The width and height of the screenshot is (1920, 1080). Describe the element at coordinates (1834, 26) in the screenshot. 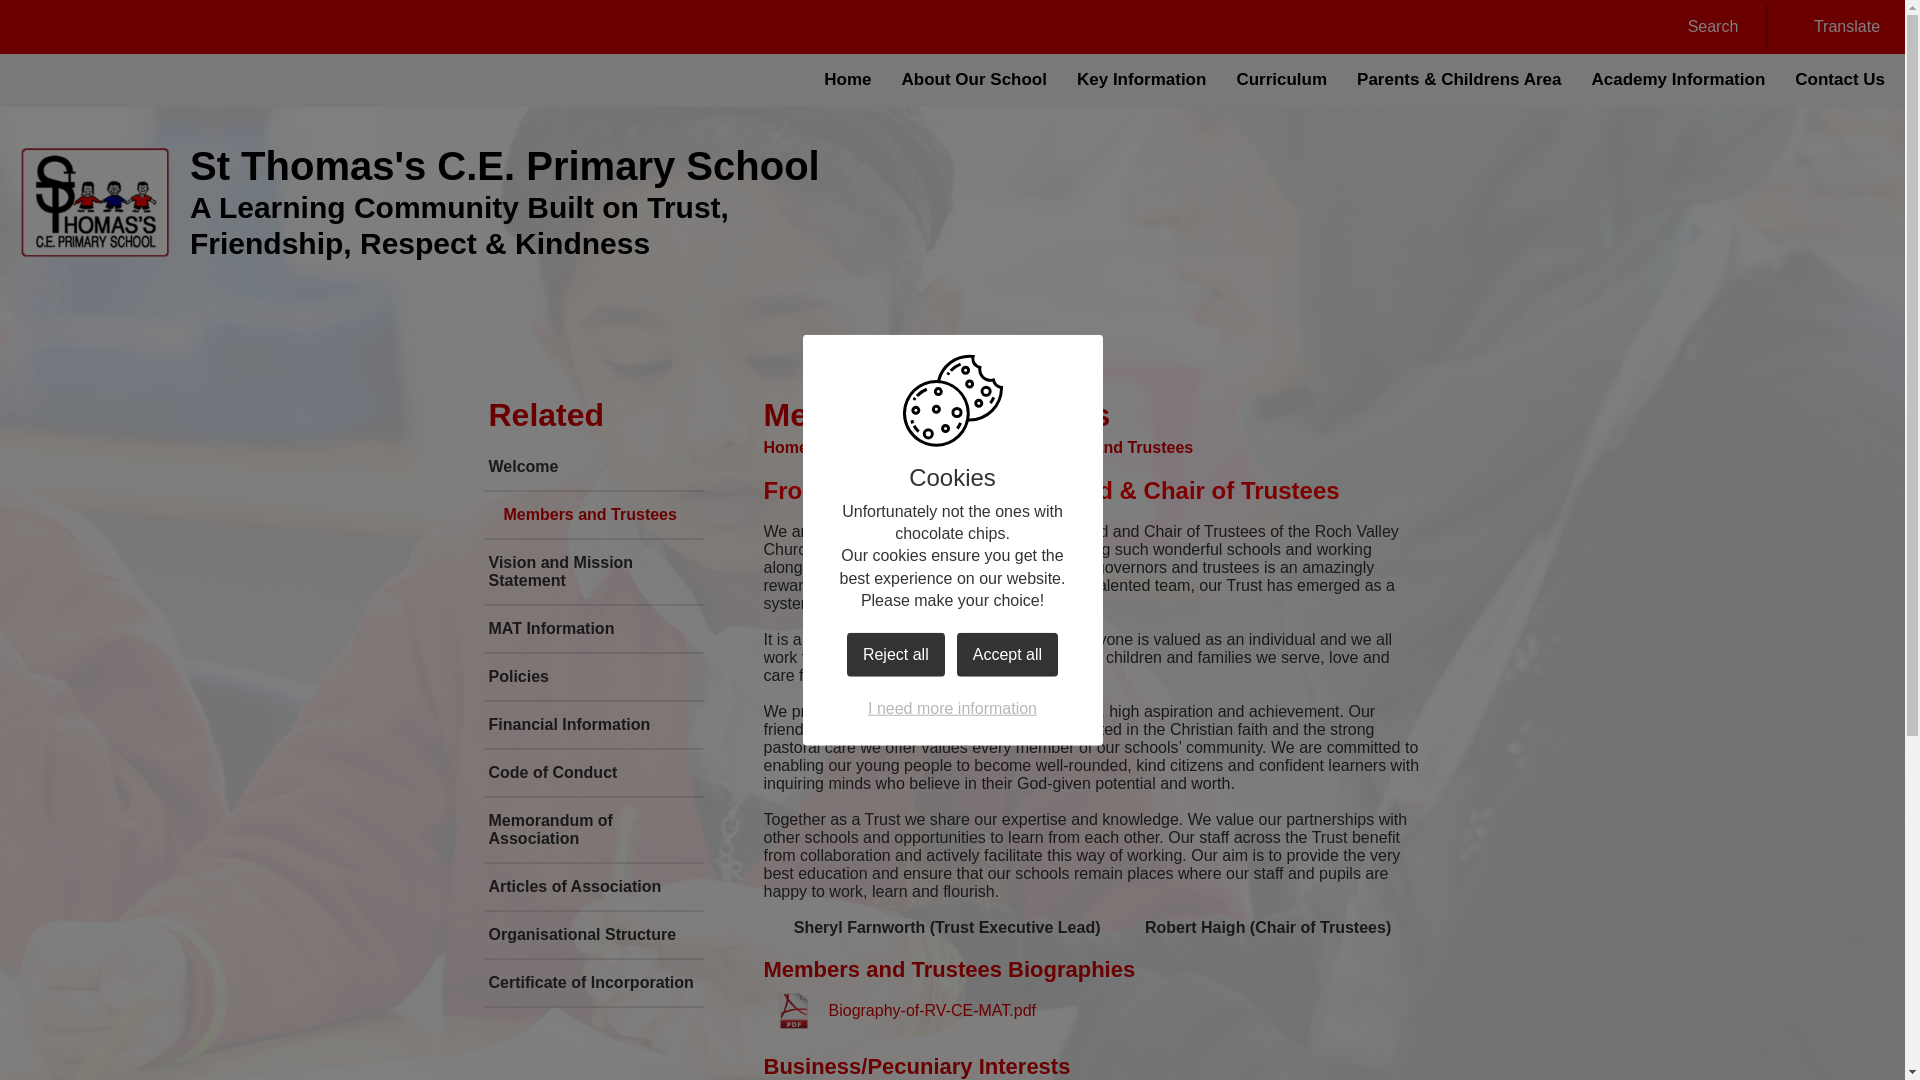

I see `Translate` at that location.